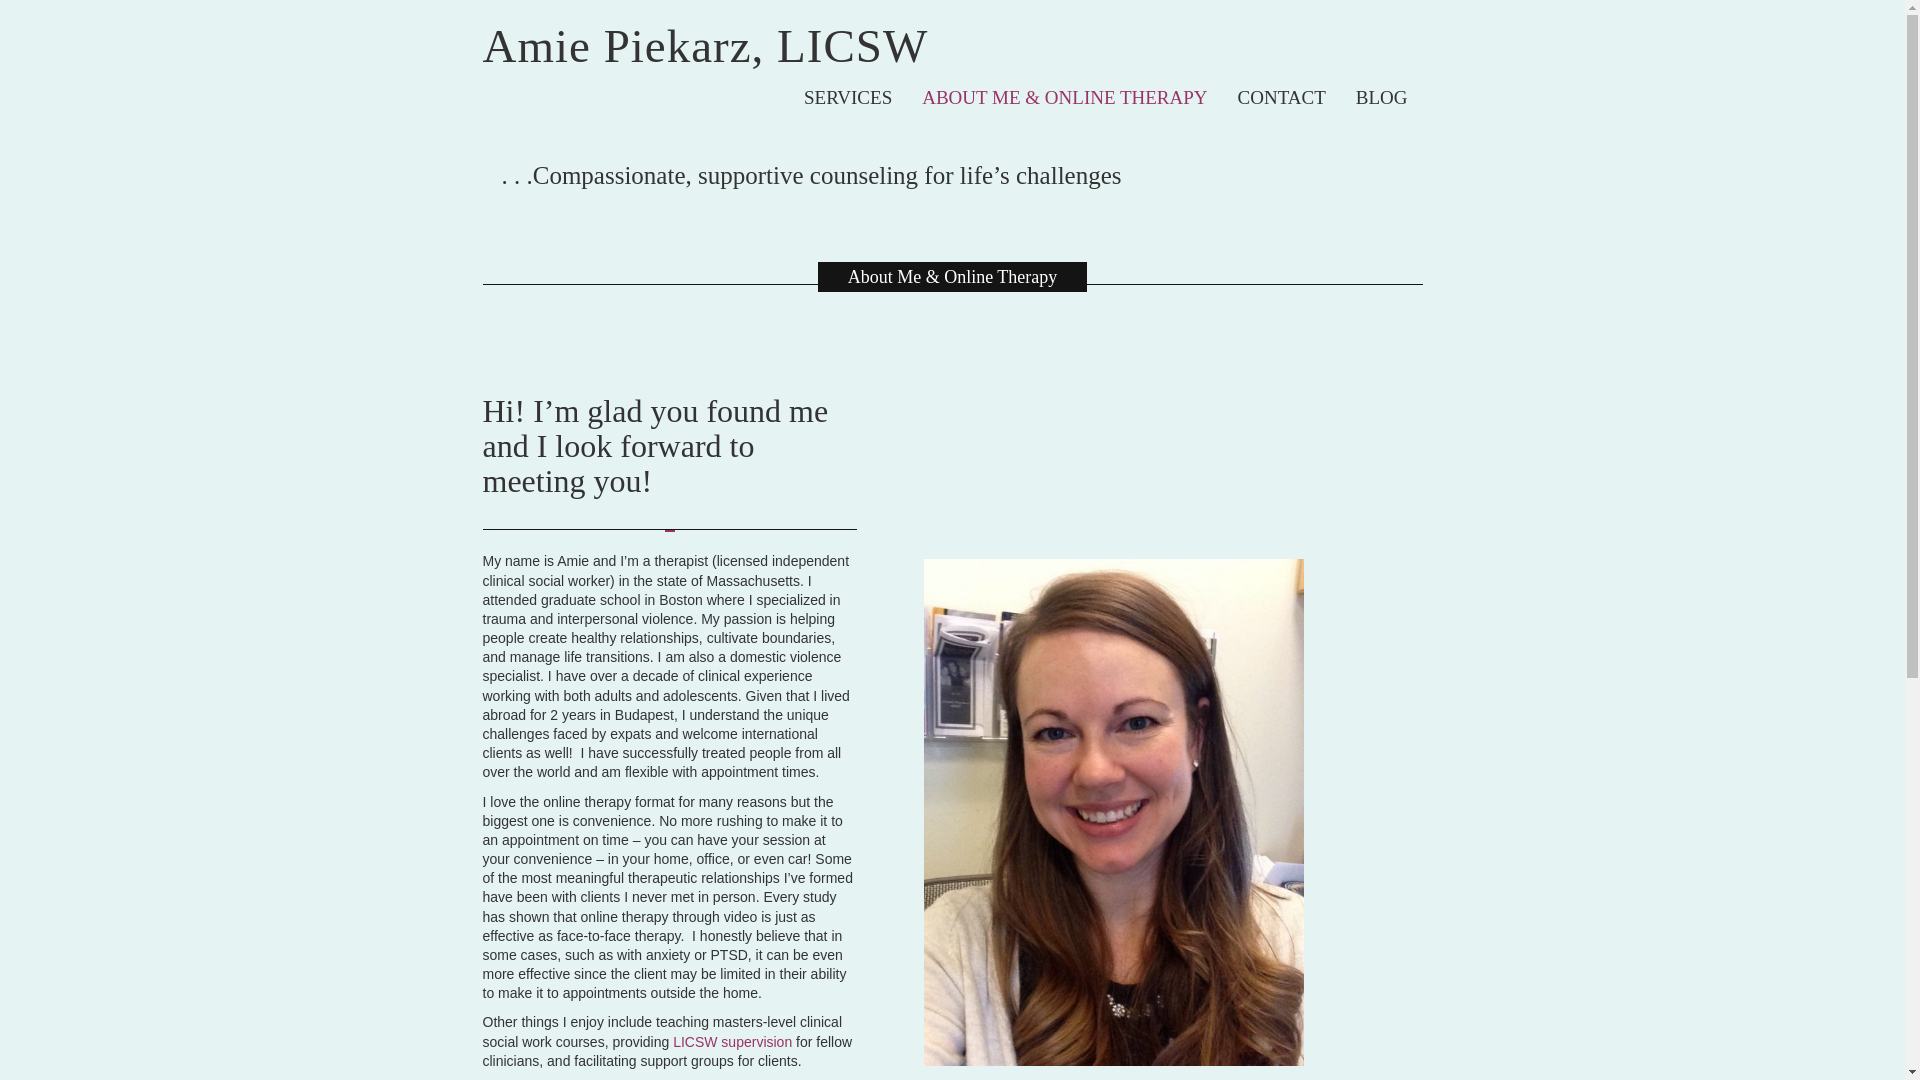 This screenshot has height=1080, width=1920. I want to click on LICSW supervision, so click(732, 1041).